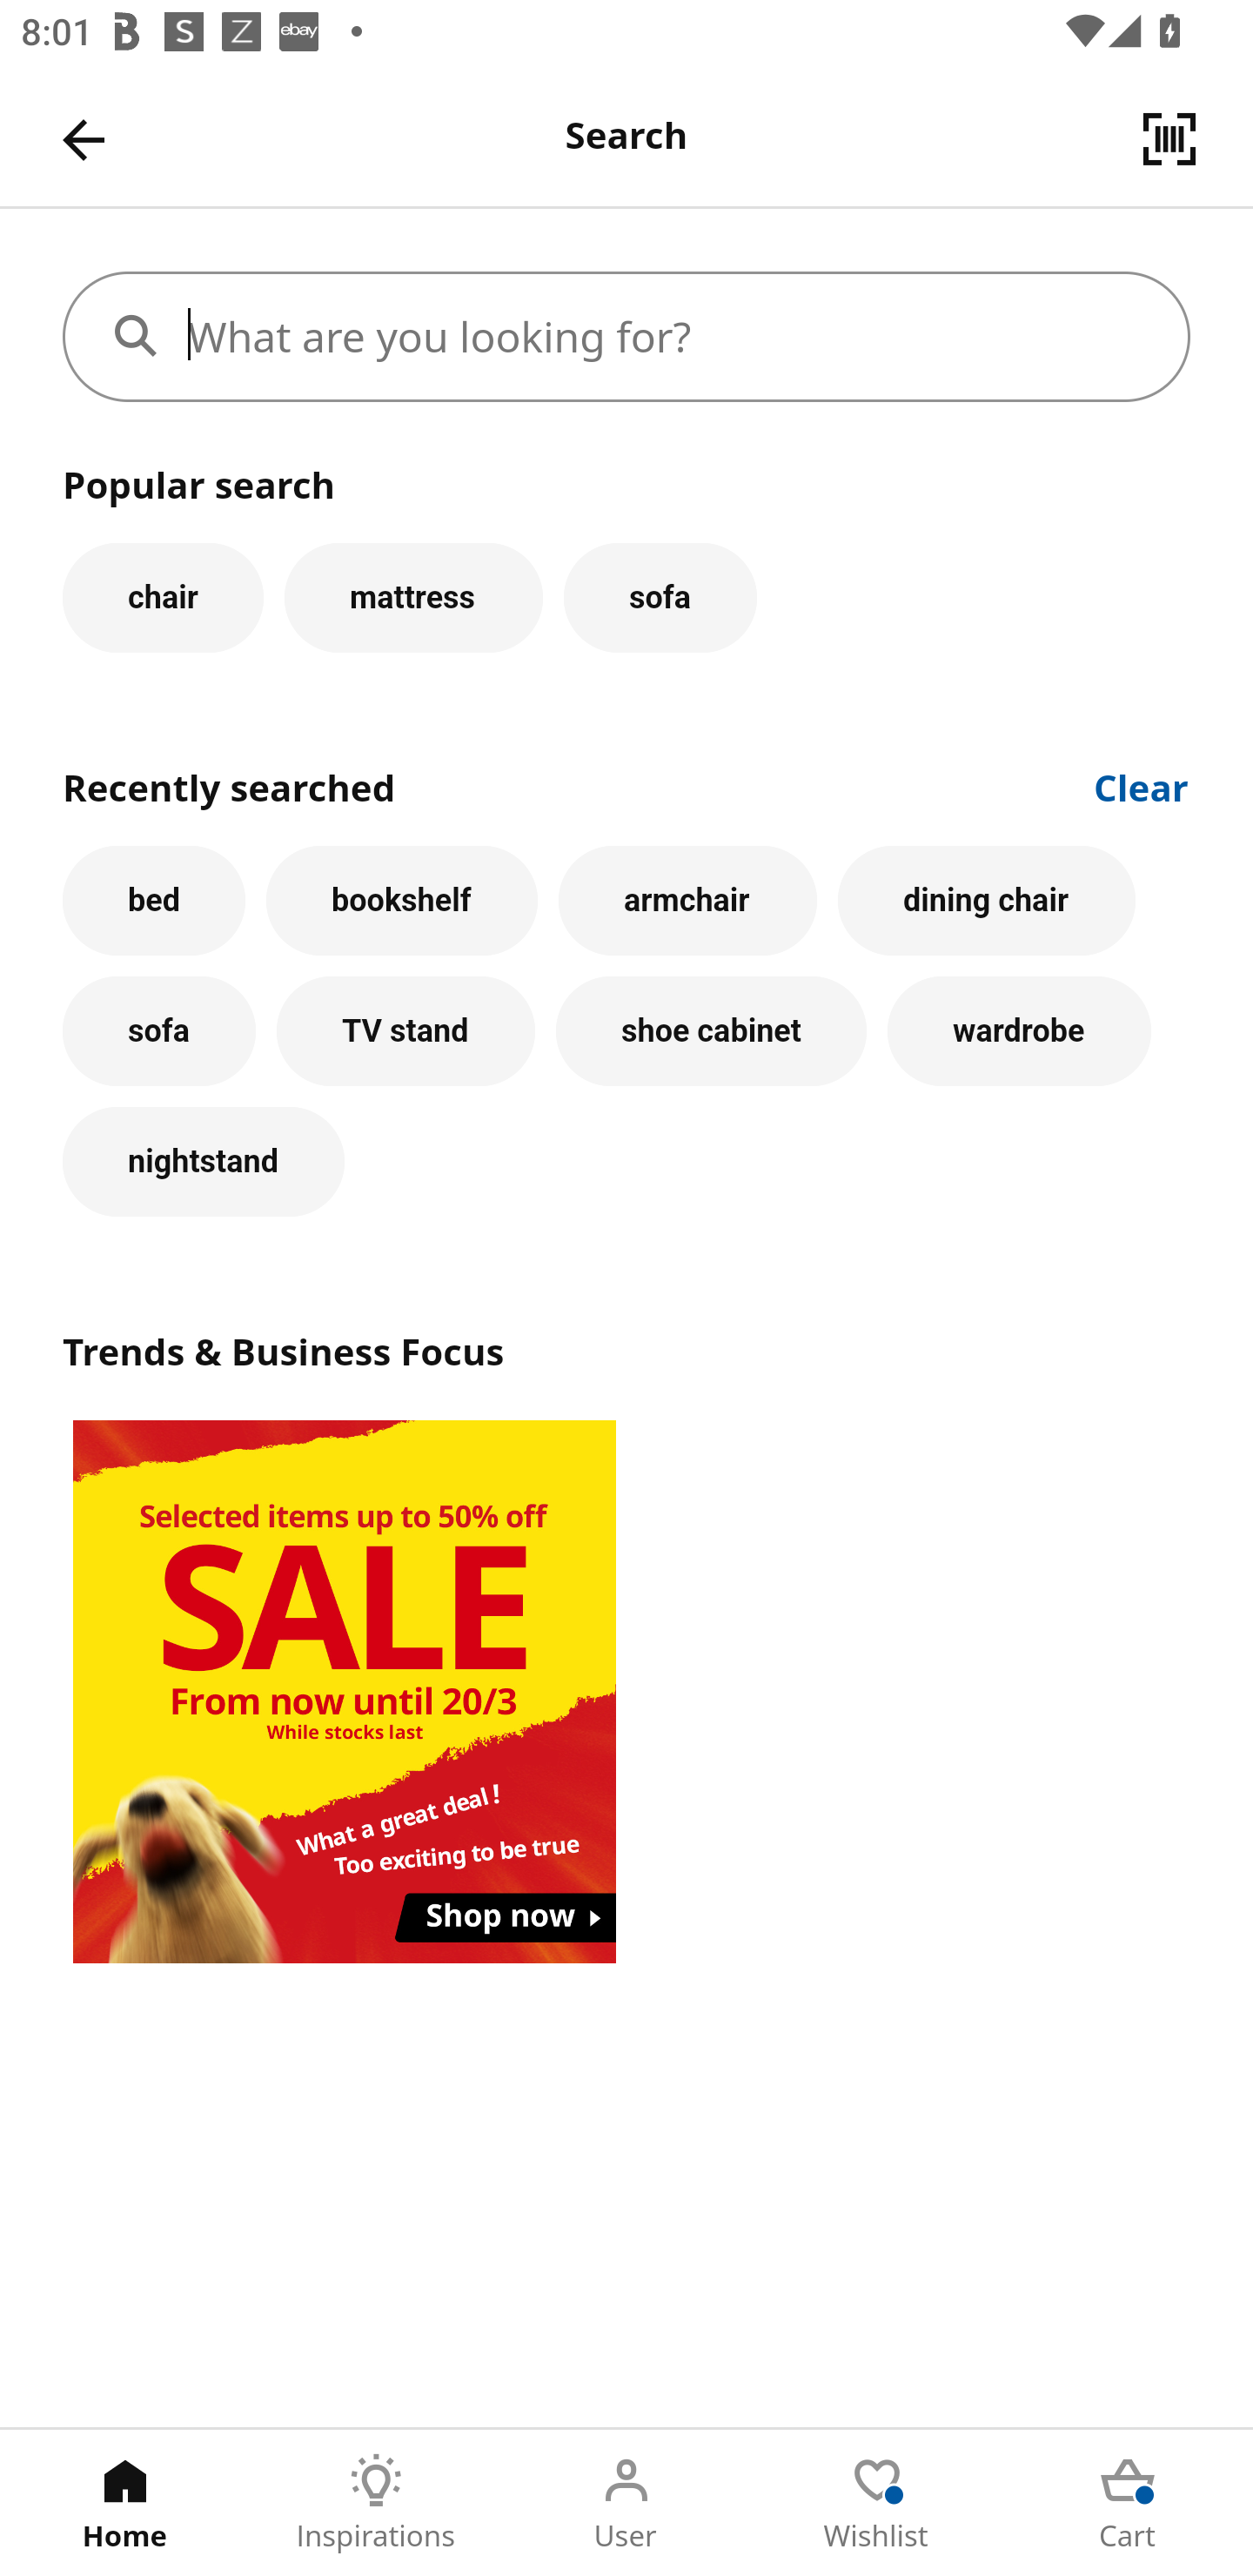 The height and width of the screenshot is (2576, 1253). What do you see at coordinates (660, 597) in the screenshot?
I see `sofa` at bounding box center [660, 597].